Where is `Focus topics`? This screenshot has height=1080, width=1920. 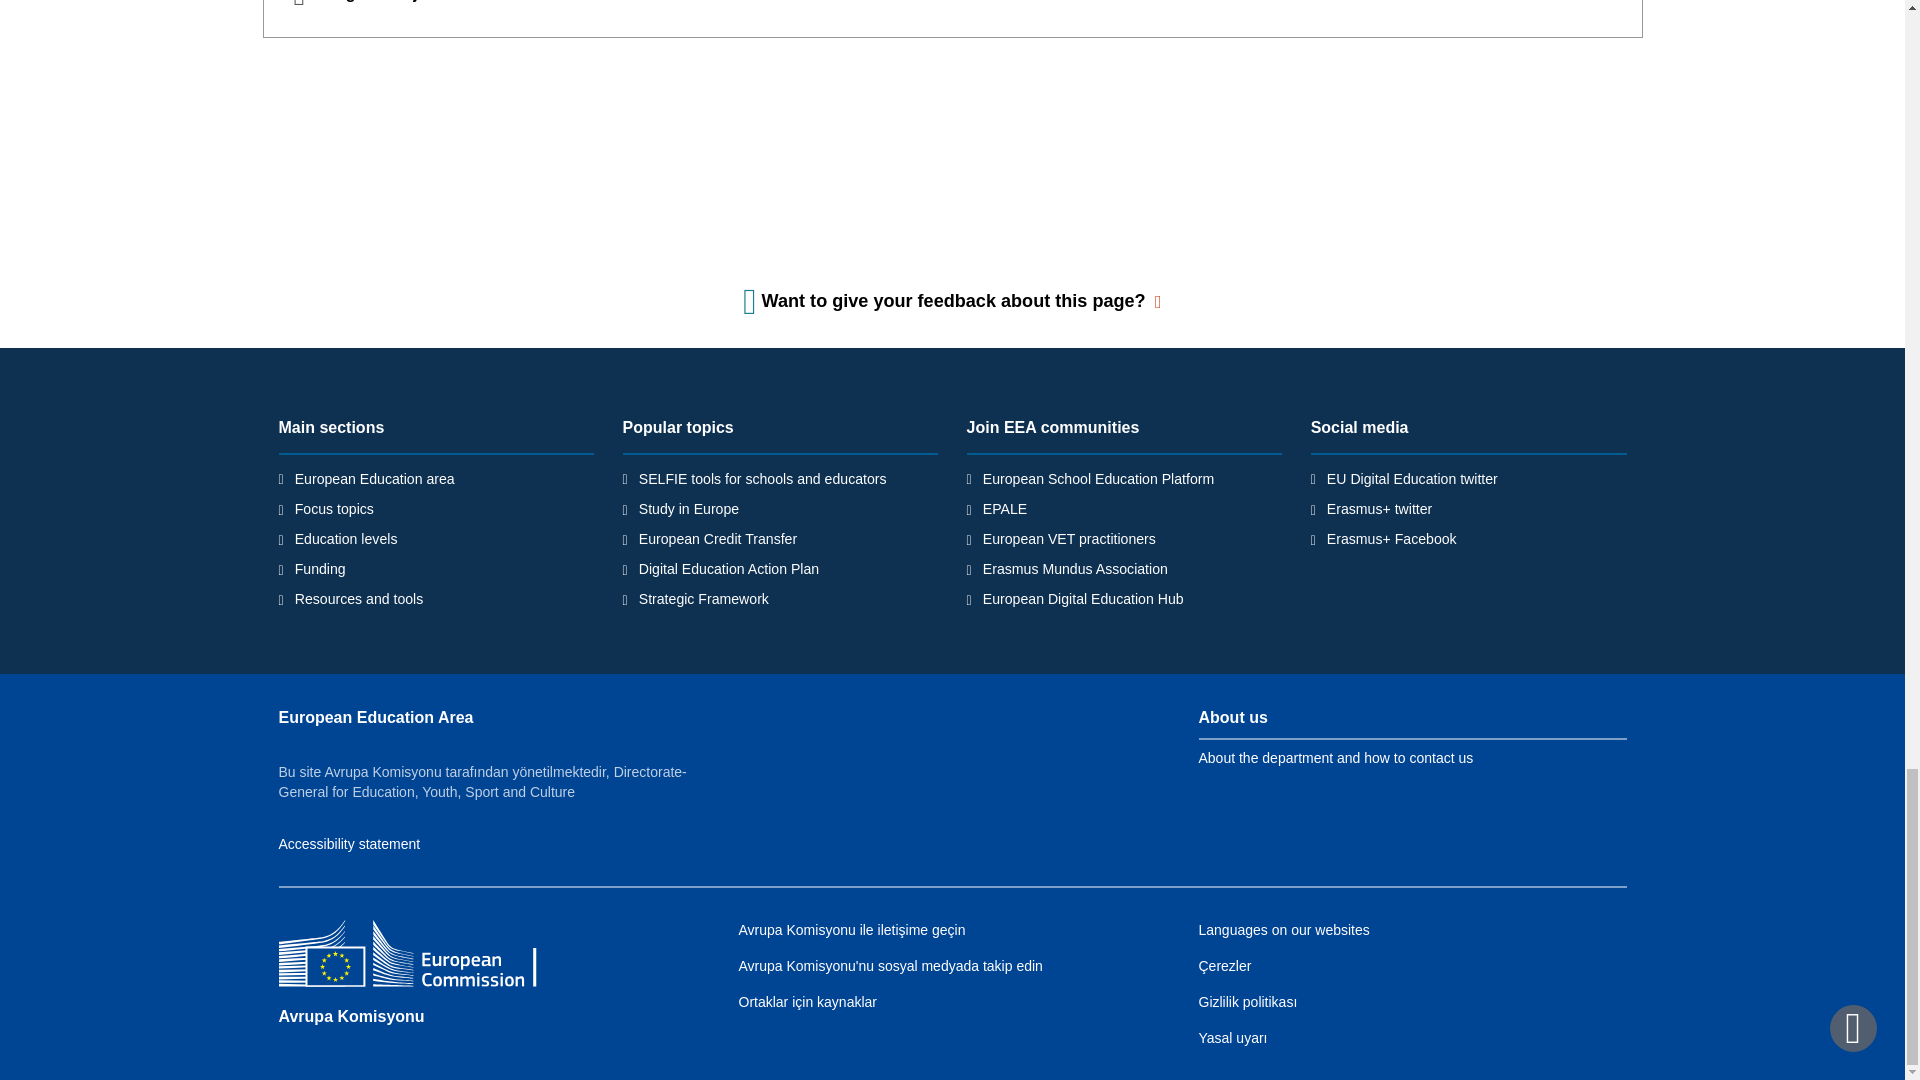
Focus topics is located at coordinates (334, 509).